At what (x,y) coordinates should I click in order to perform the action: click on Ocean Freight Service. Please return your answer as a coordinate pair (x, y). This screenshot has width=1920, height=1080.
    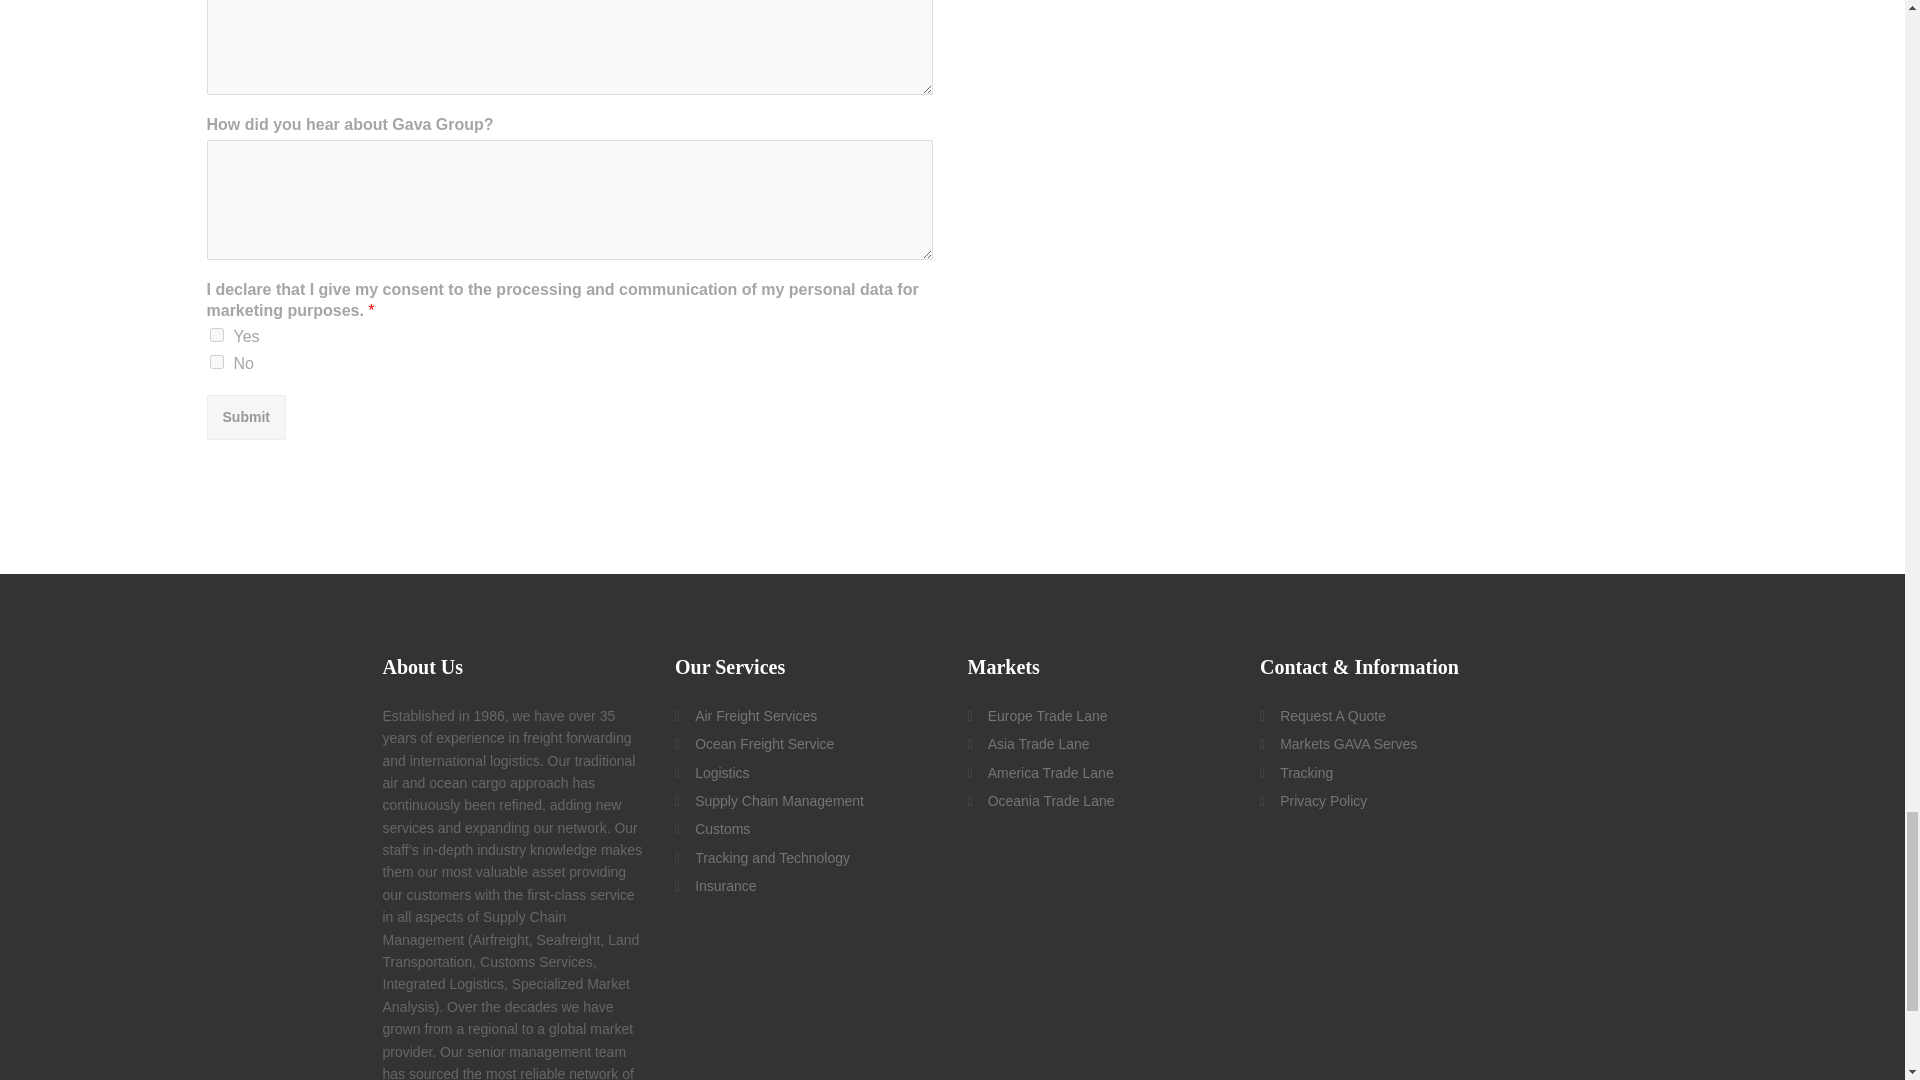
    Looking at the image, I should click on (764, 744).